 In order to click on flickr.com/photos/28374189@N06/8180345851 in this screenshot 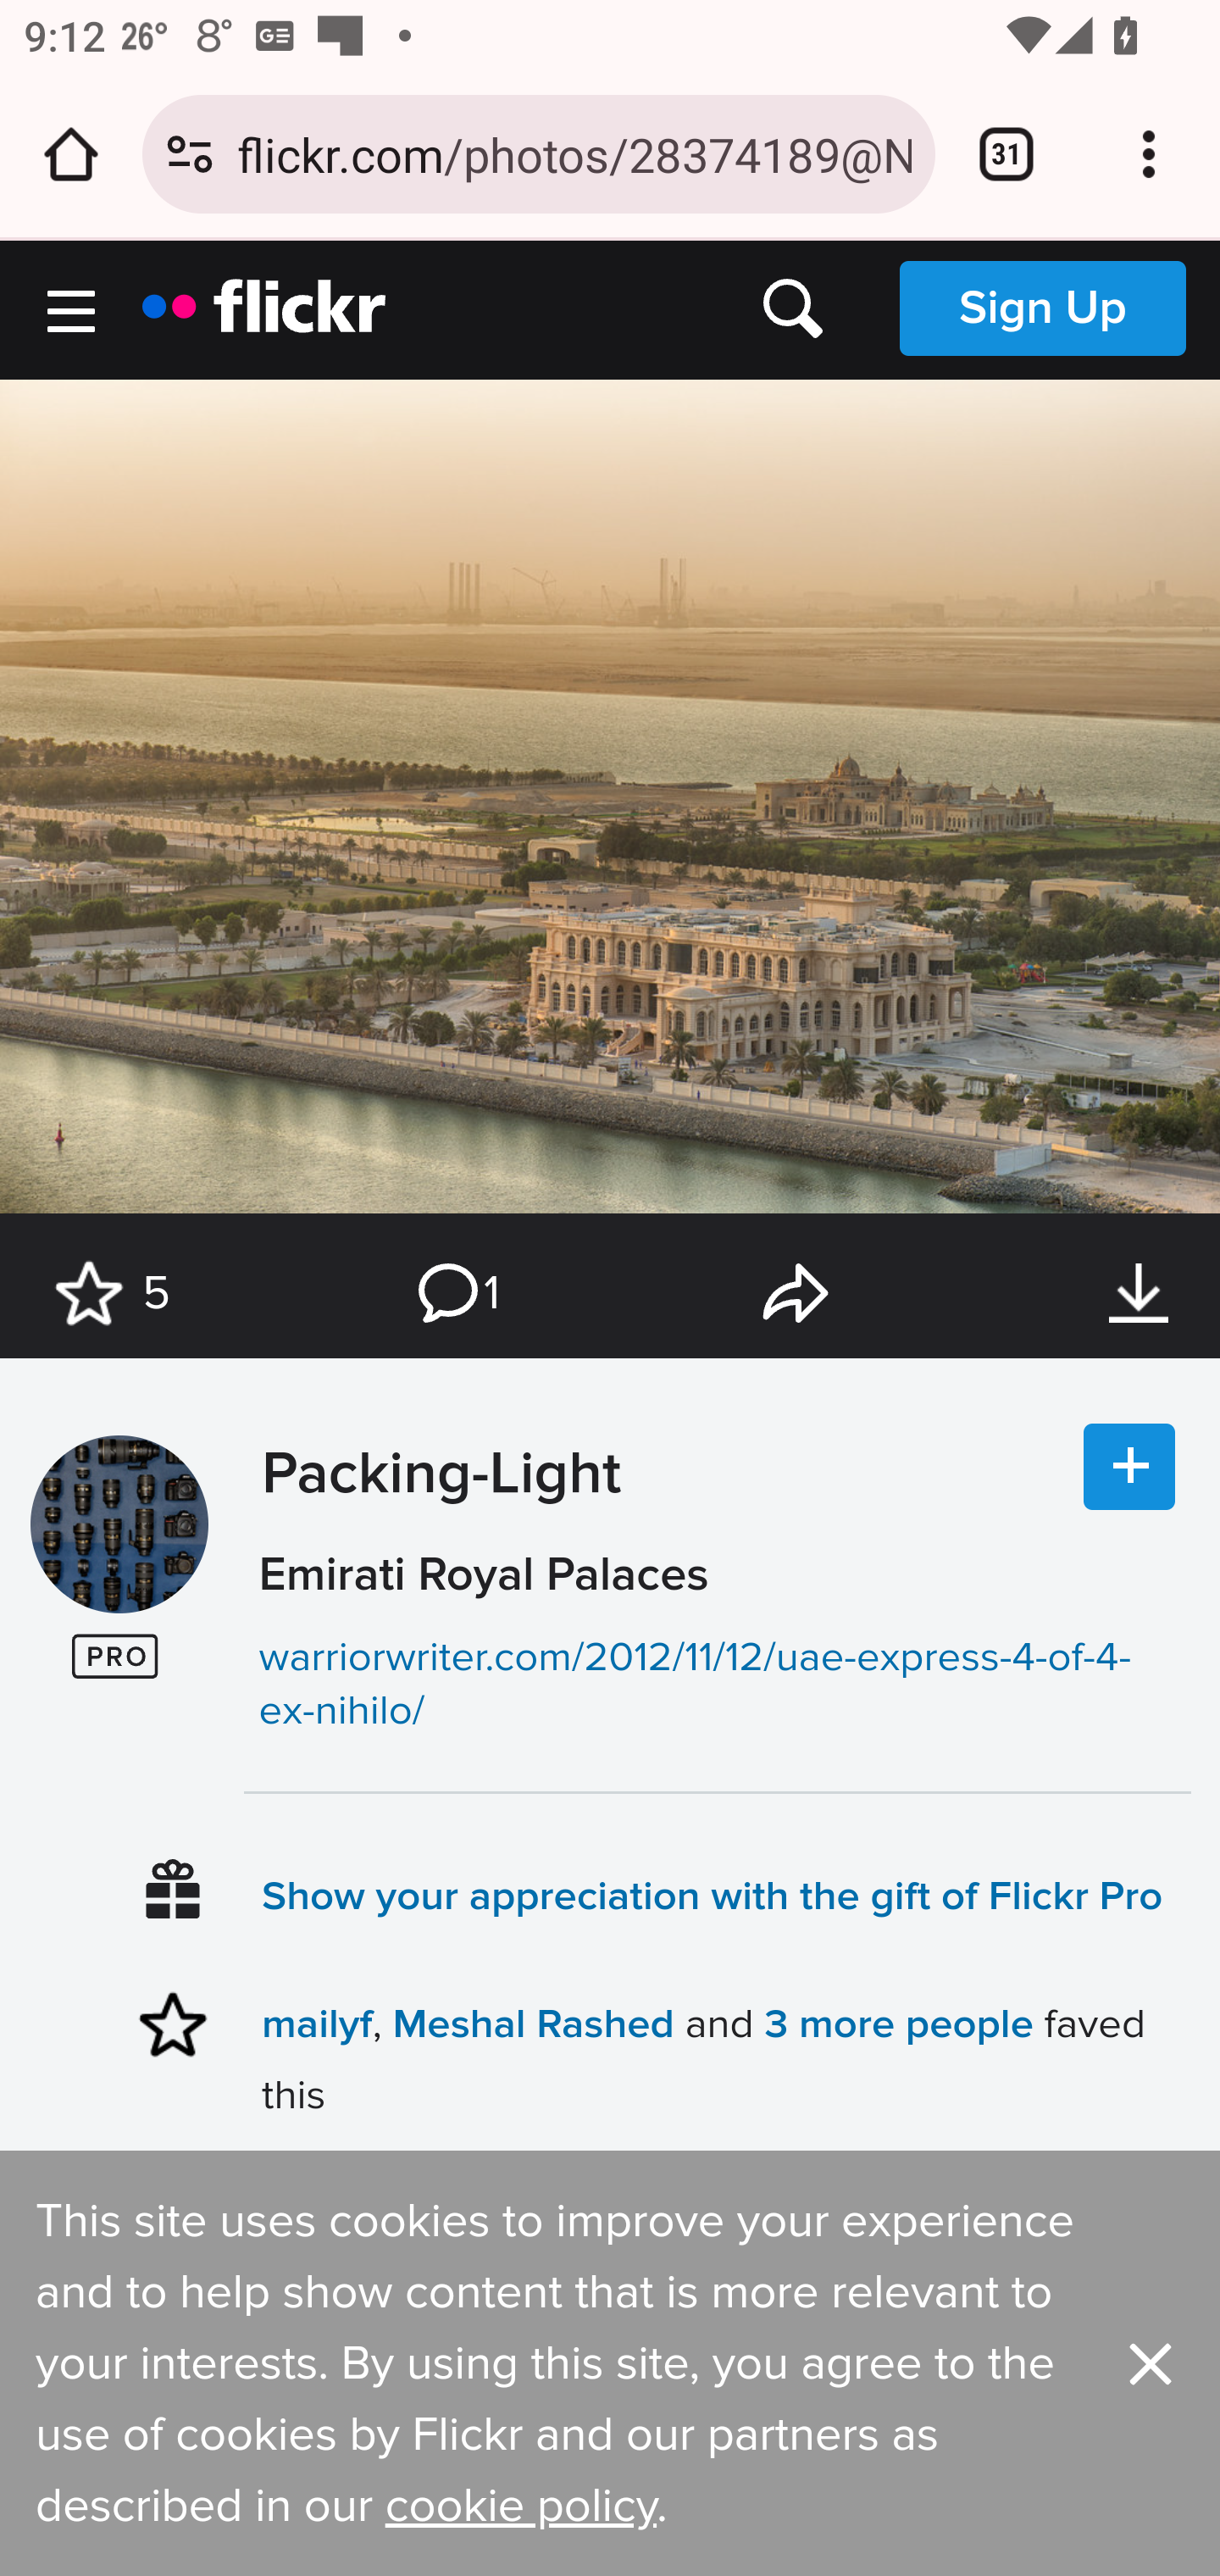, I will do `click(574, 153)`.